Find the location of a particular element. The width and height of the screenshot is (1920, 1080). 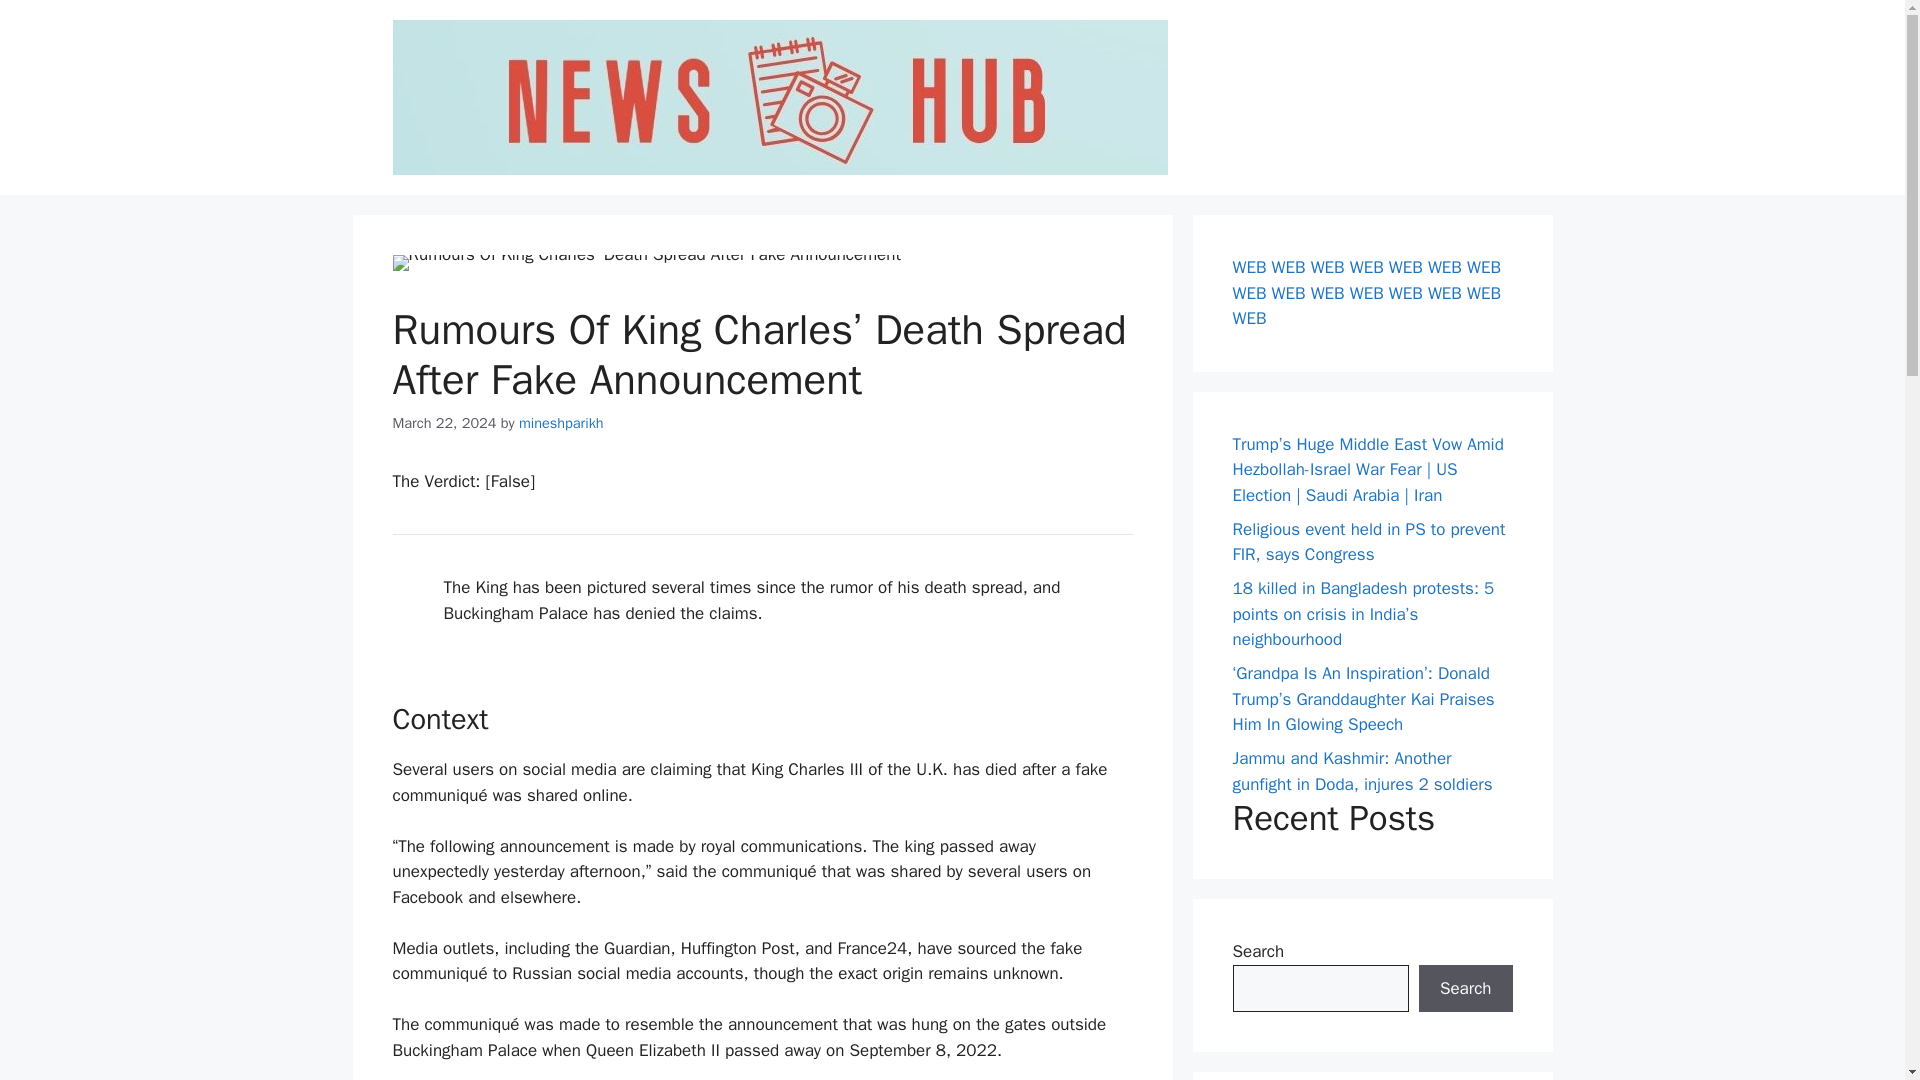

WEB is located at coordinates (1366, 267).